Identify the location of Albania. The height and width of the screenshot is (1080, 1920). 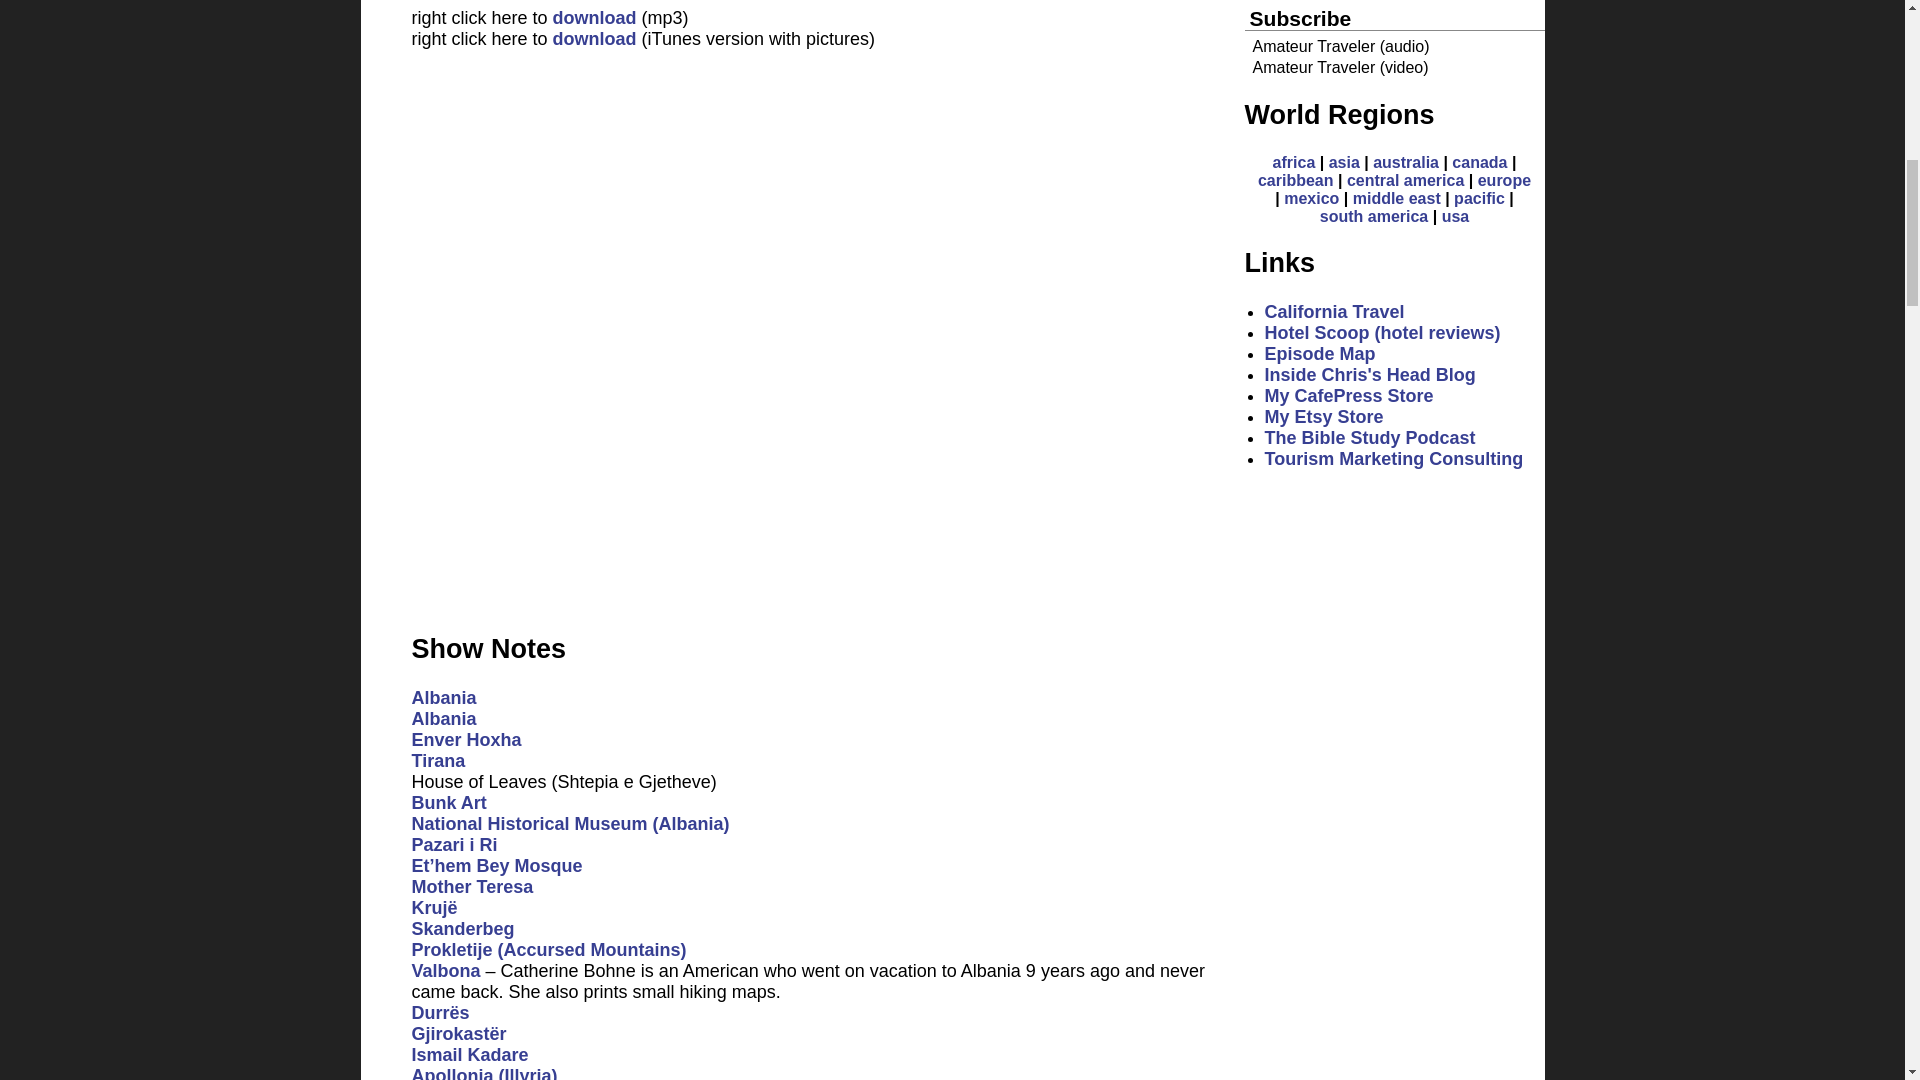
(444, 718).